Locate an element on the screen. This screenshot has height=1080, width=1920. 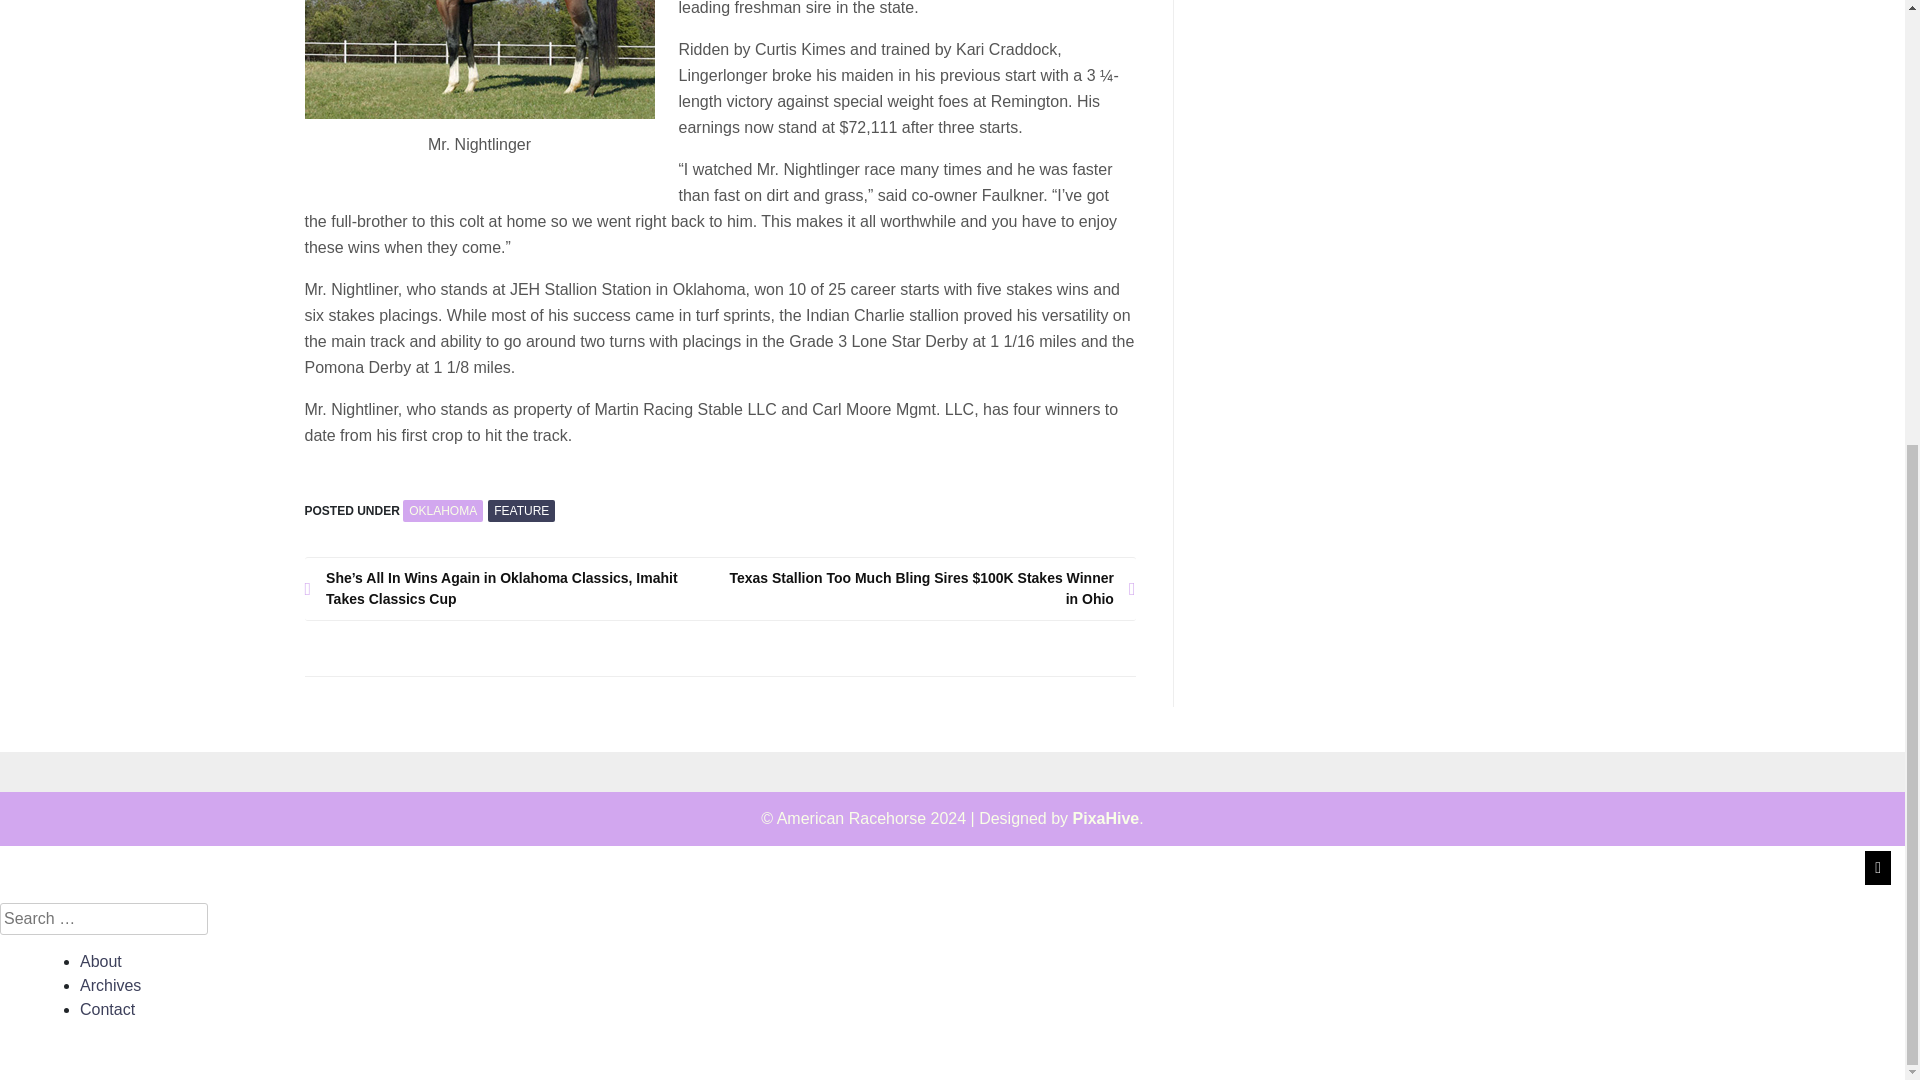
FEATURE is located at coordinates (520, 510).